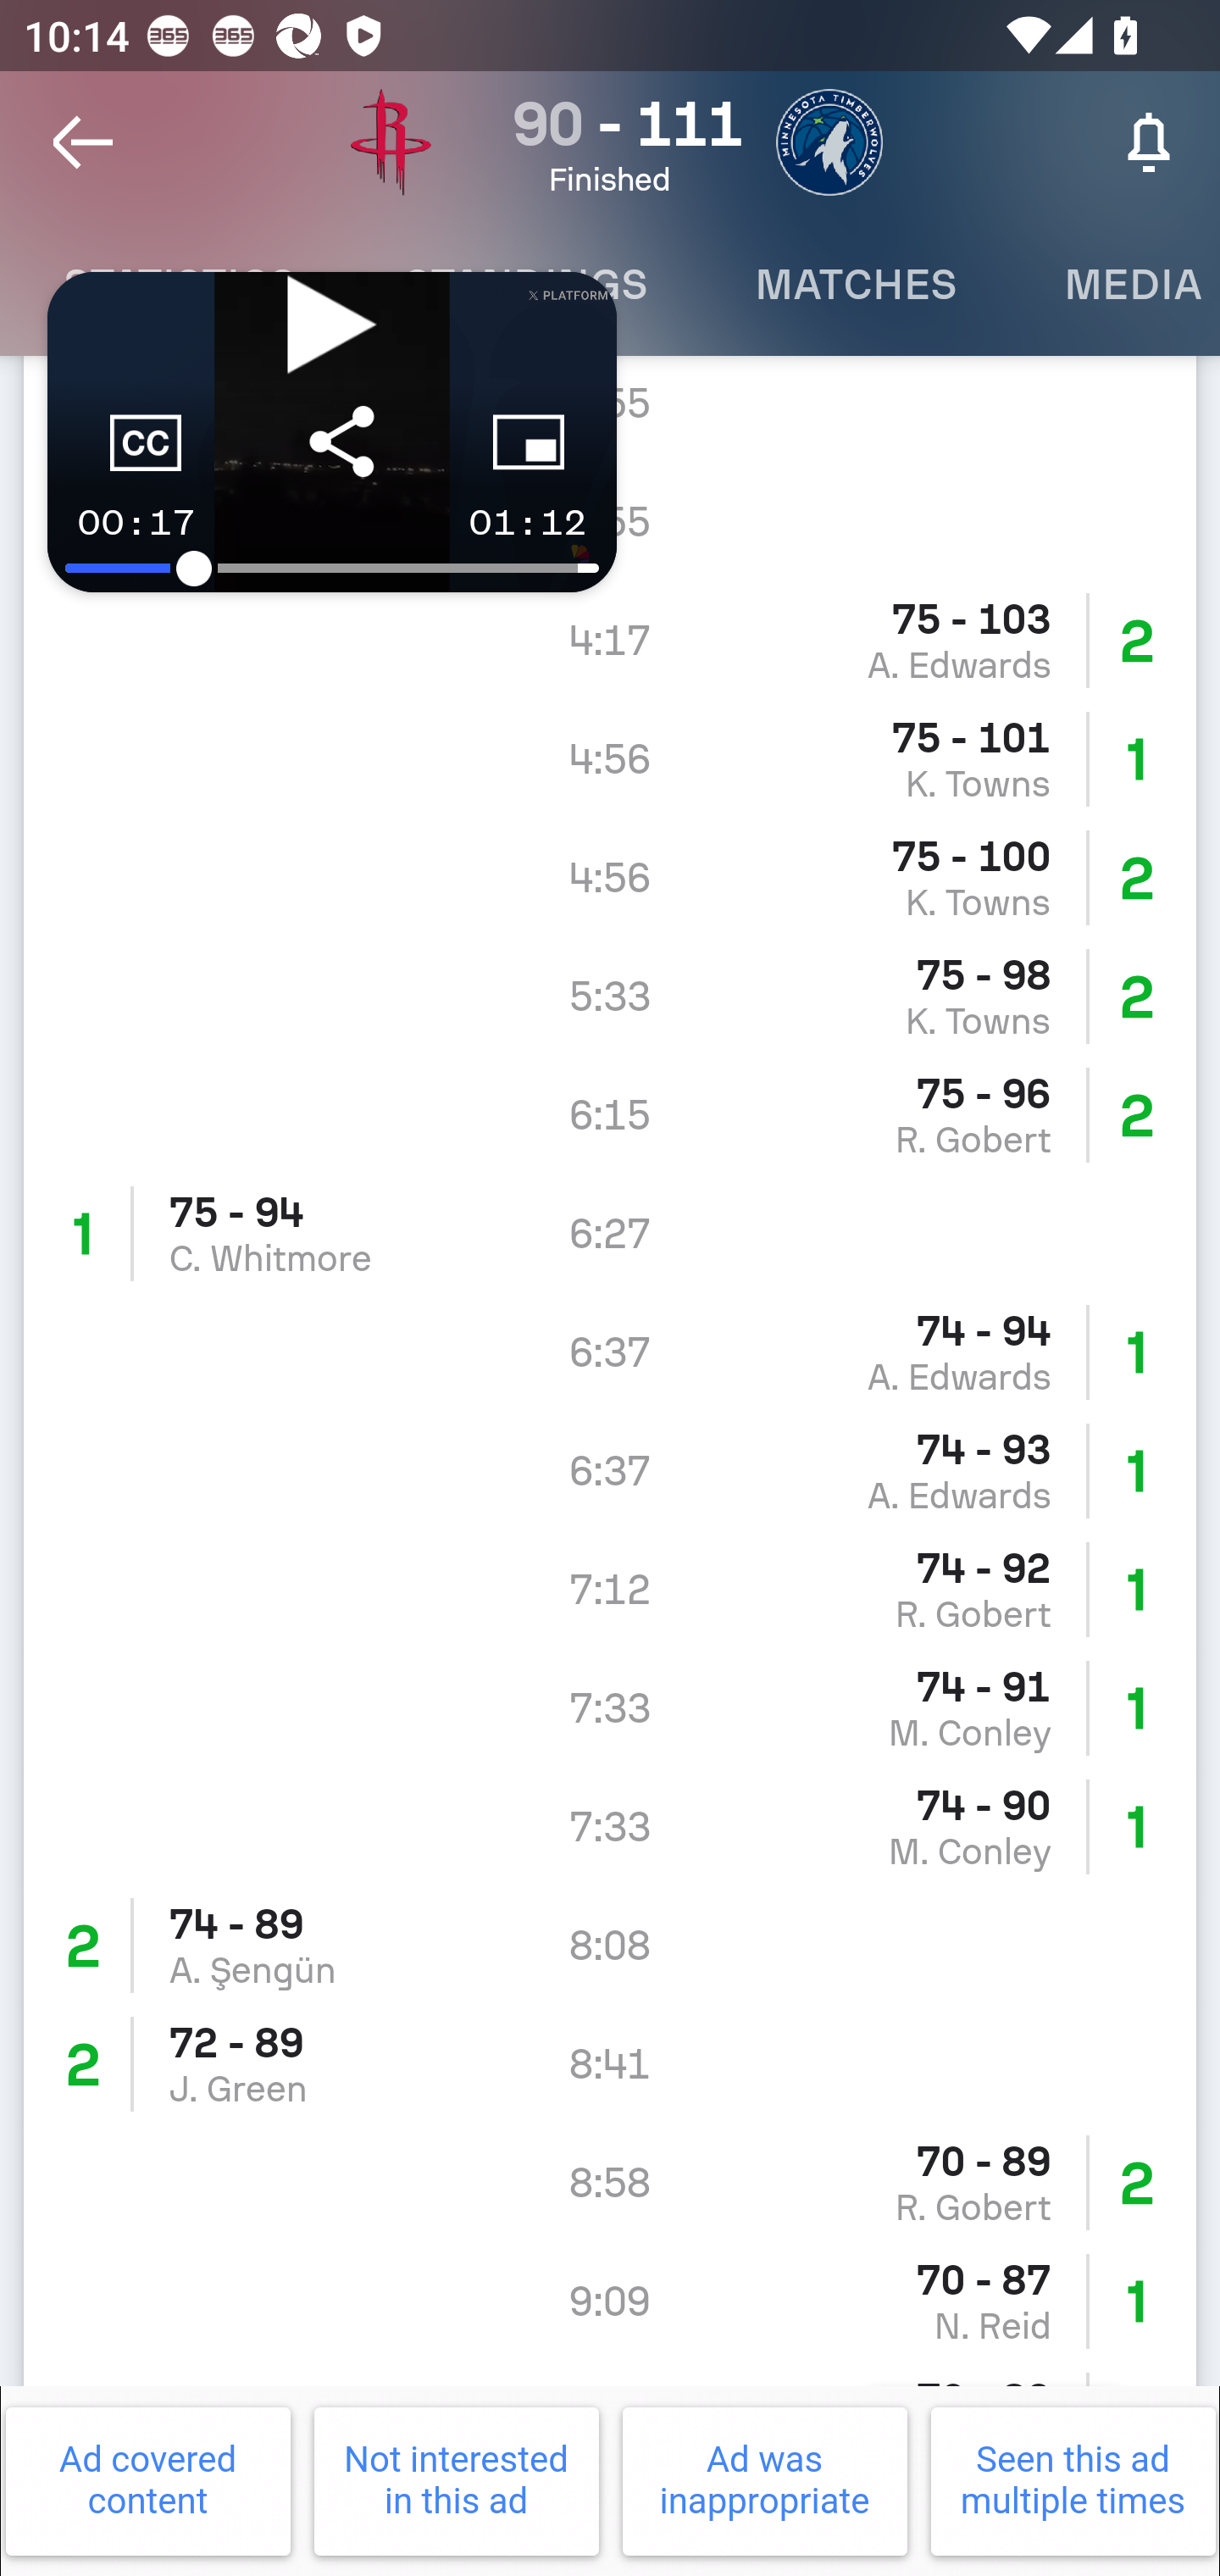 Image resolution: width=1220 pixels, height=2576 pixels. I want to click on 91  -  74 M. Conley 7:33, so click(610, 1707).